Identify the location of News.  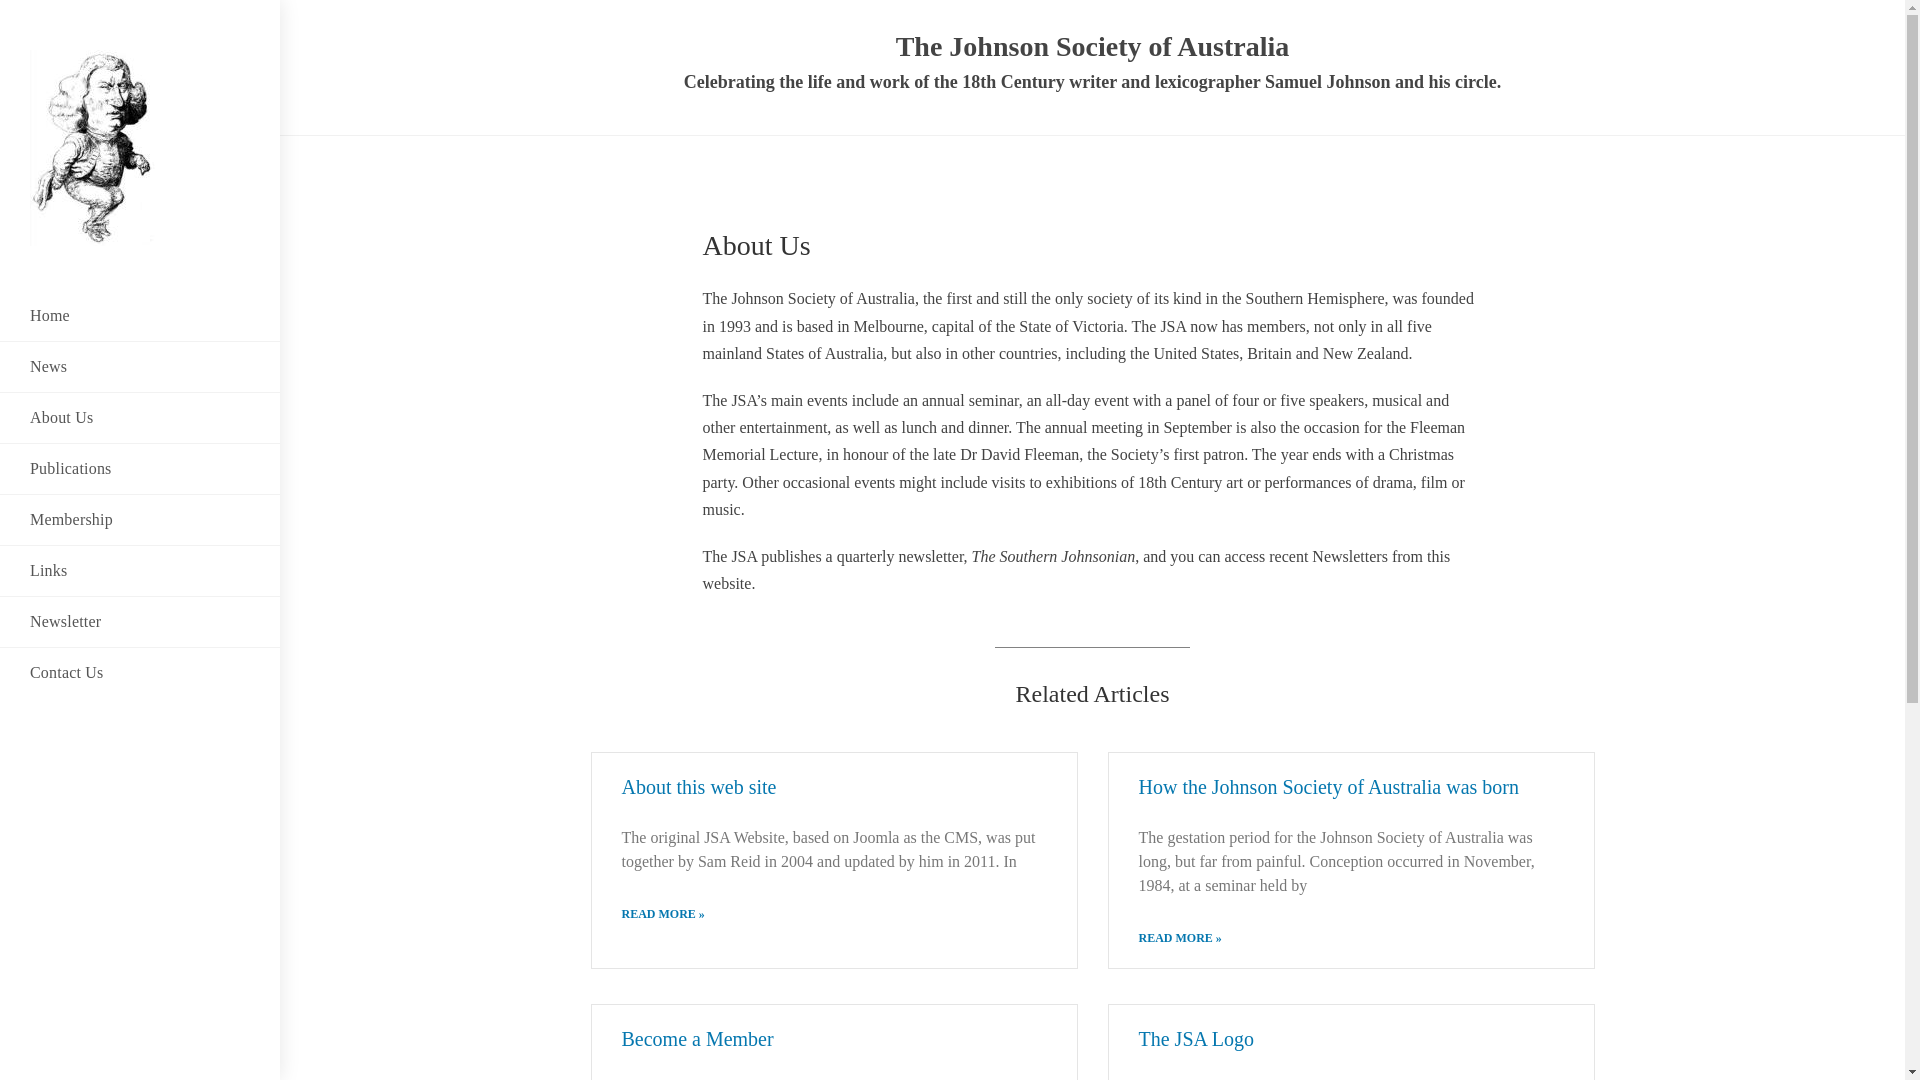
(140, 367).